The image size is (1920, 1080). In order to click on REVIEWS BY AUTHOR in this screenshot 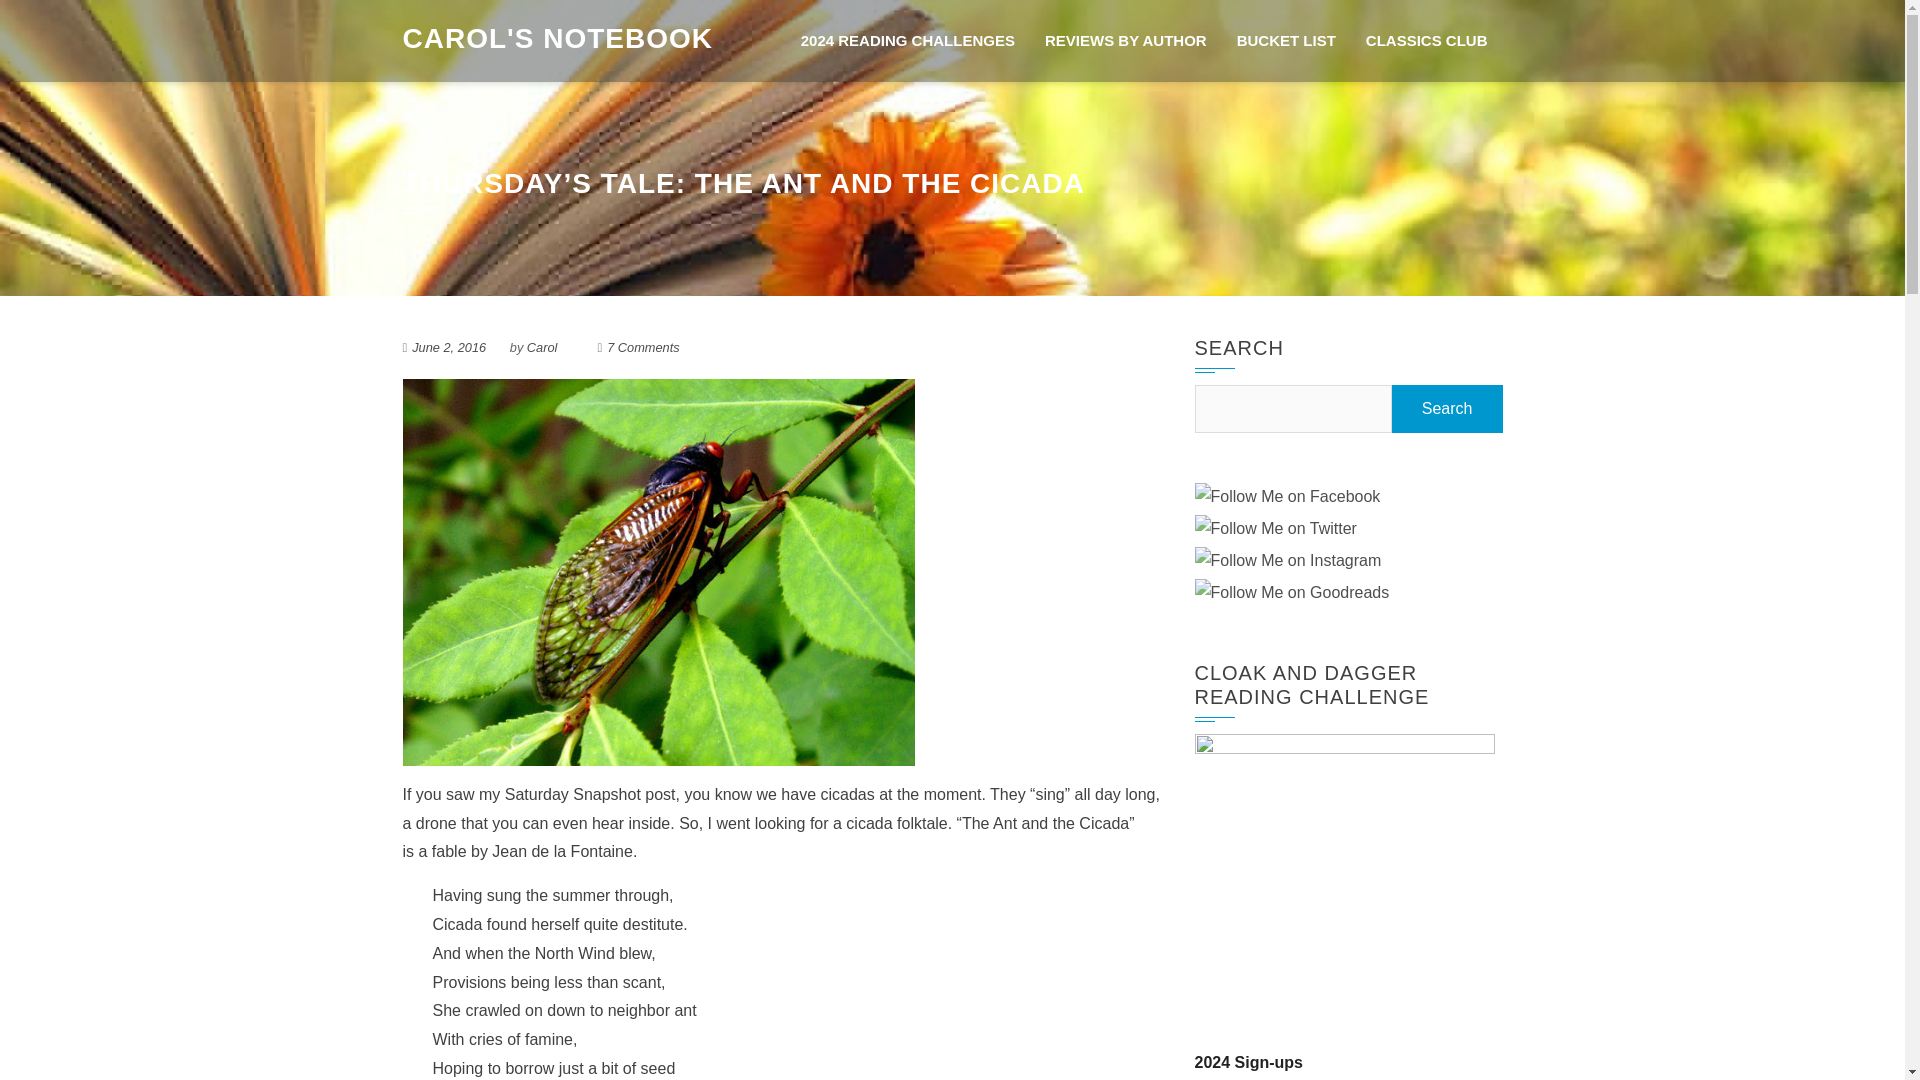, I will do `click(1125, 41)`.